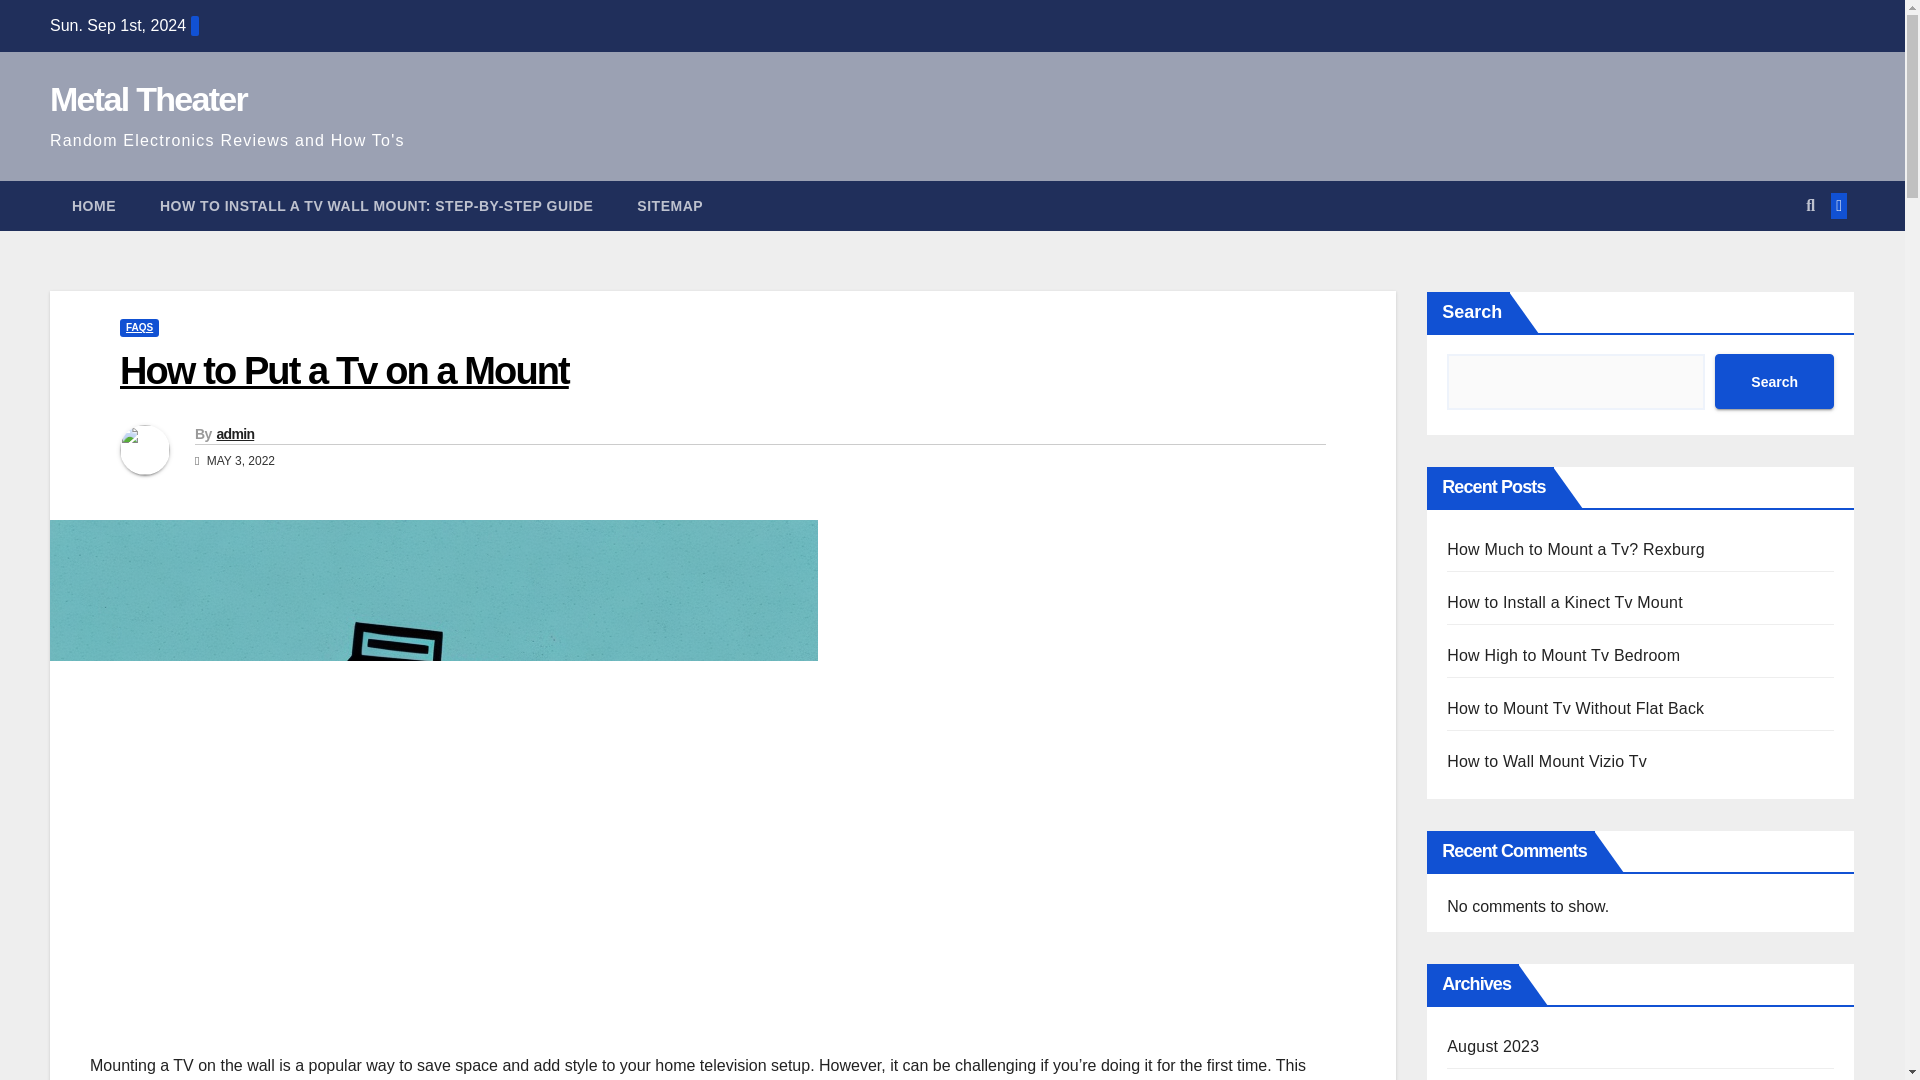 The height and width of the screenshot is (1080, 1920). Describe the element at coordinates (344, 370) in the screenshot. I see `How to Put a Tv on a Mount` at that location.